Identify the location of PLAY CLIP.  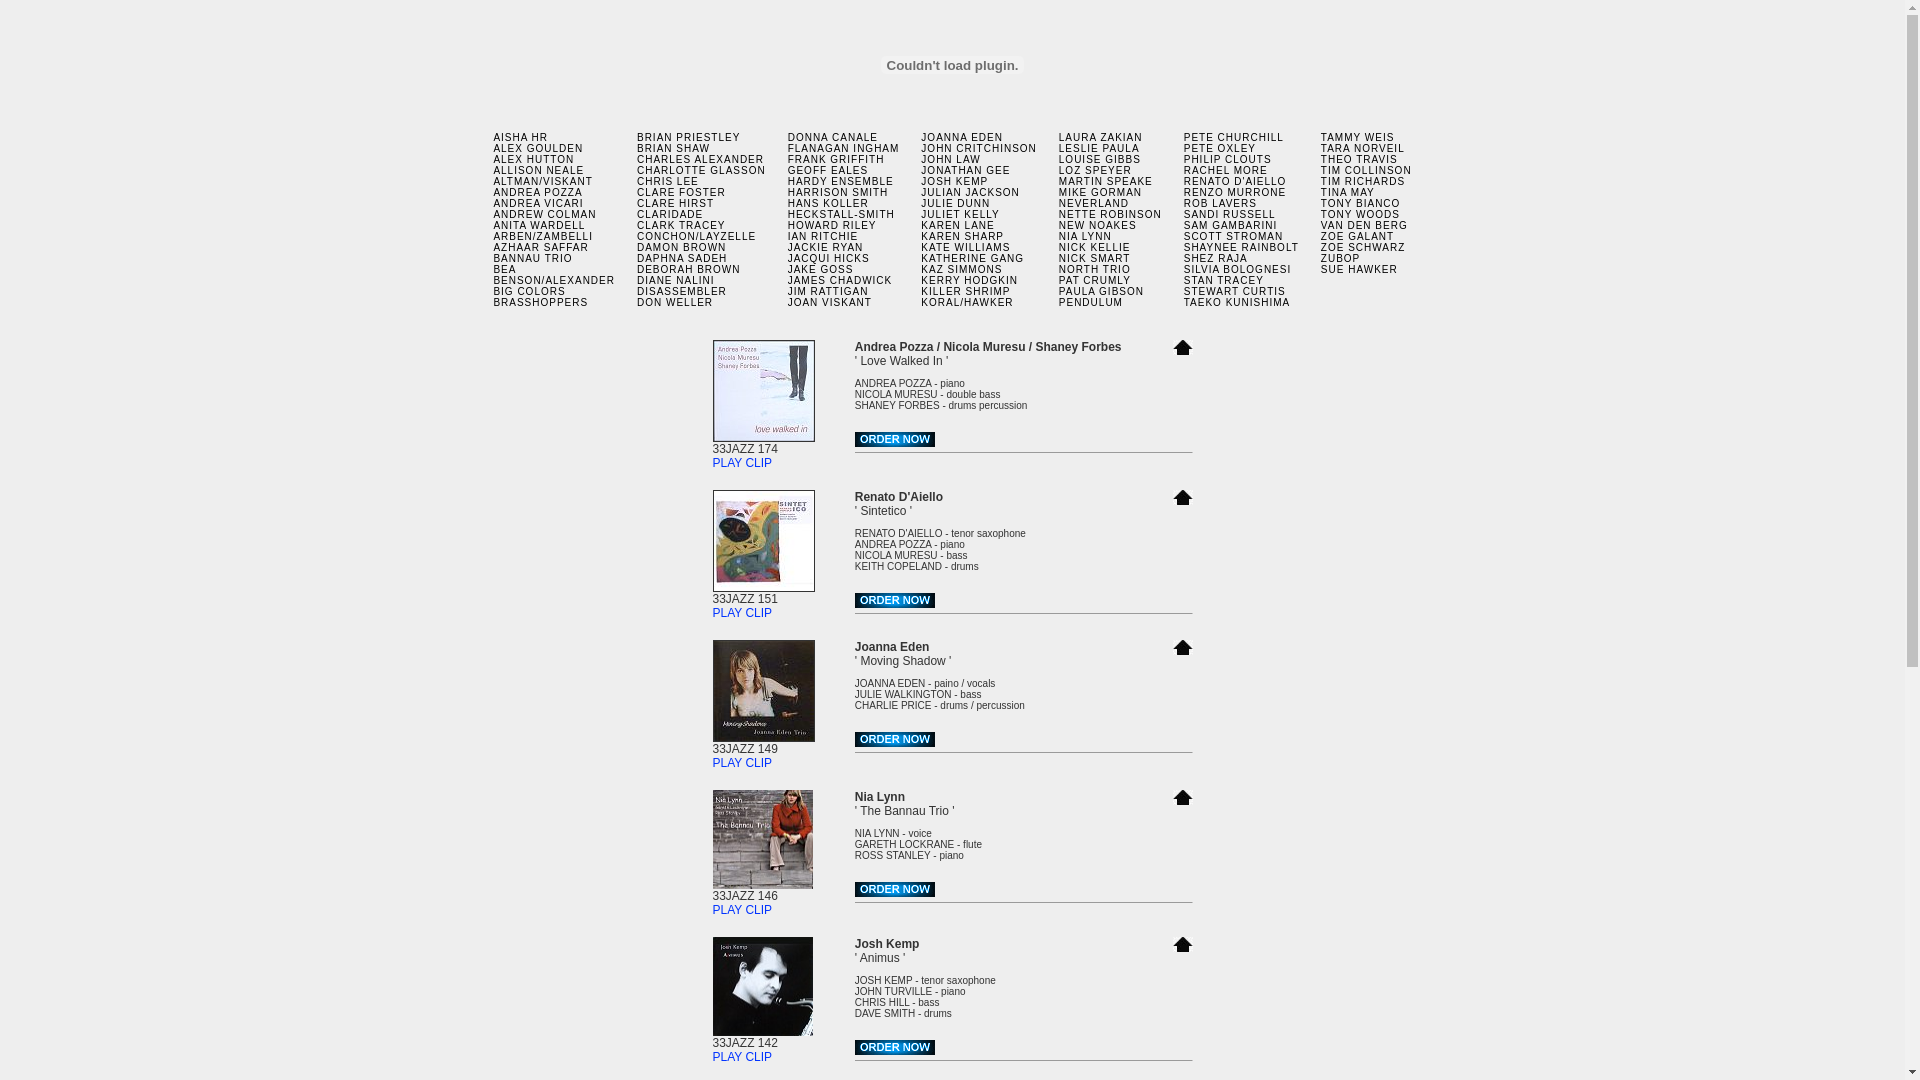
(742, 613).